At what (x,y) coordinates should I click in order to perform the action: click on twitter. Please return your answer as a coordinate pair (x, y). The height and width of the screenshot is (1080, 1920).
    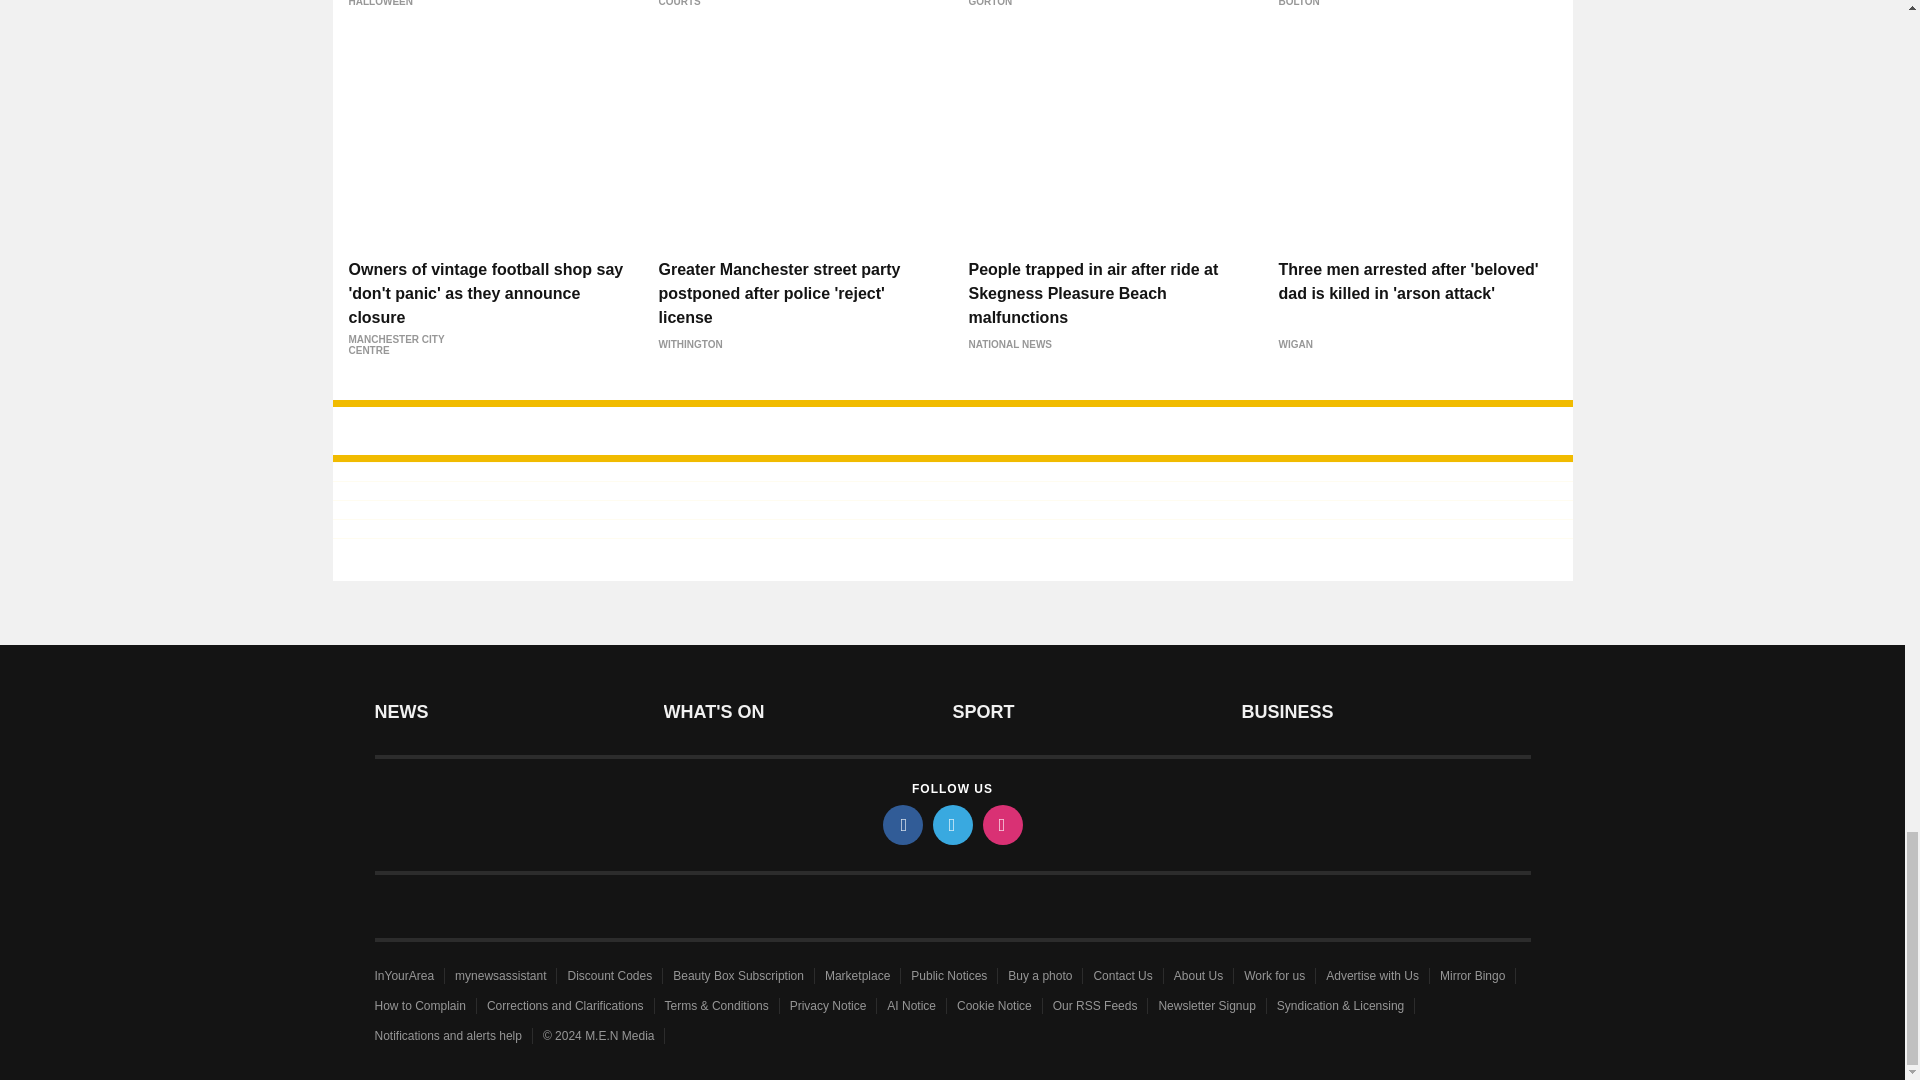
    Looking at the image, I should click on (951, 824).